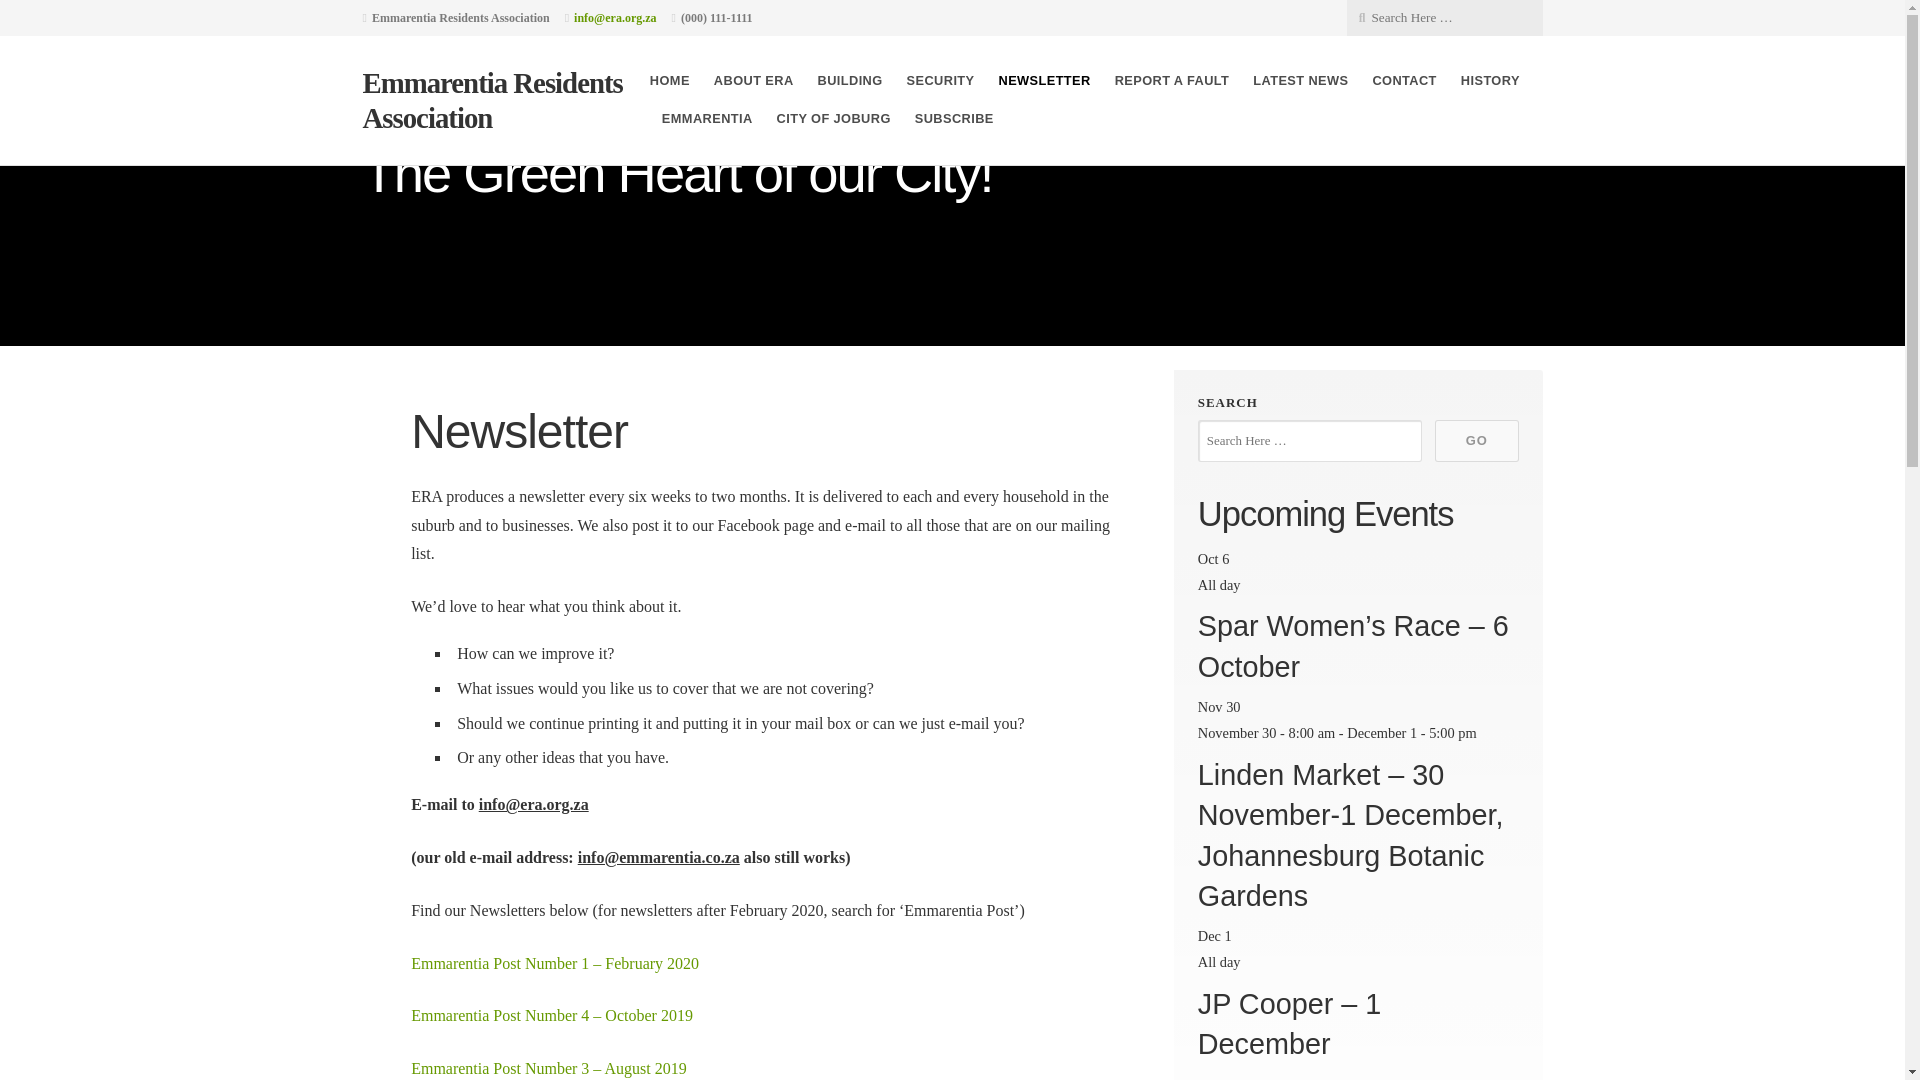 Image resolution: width=1920 pixels, height=1080 pixels. I want to click on Go, so click(154, 16).